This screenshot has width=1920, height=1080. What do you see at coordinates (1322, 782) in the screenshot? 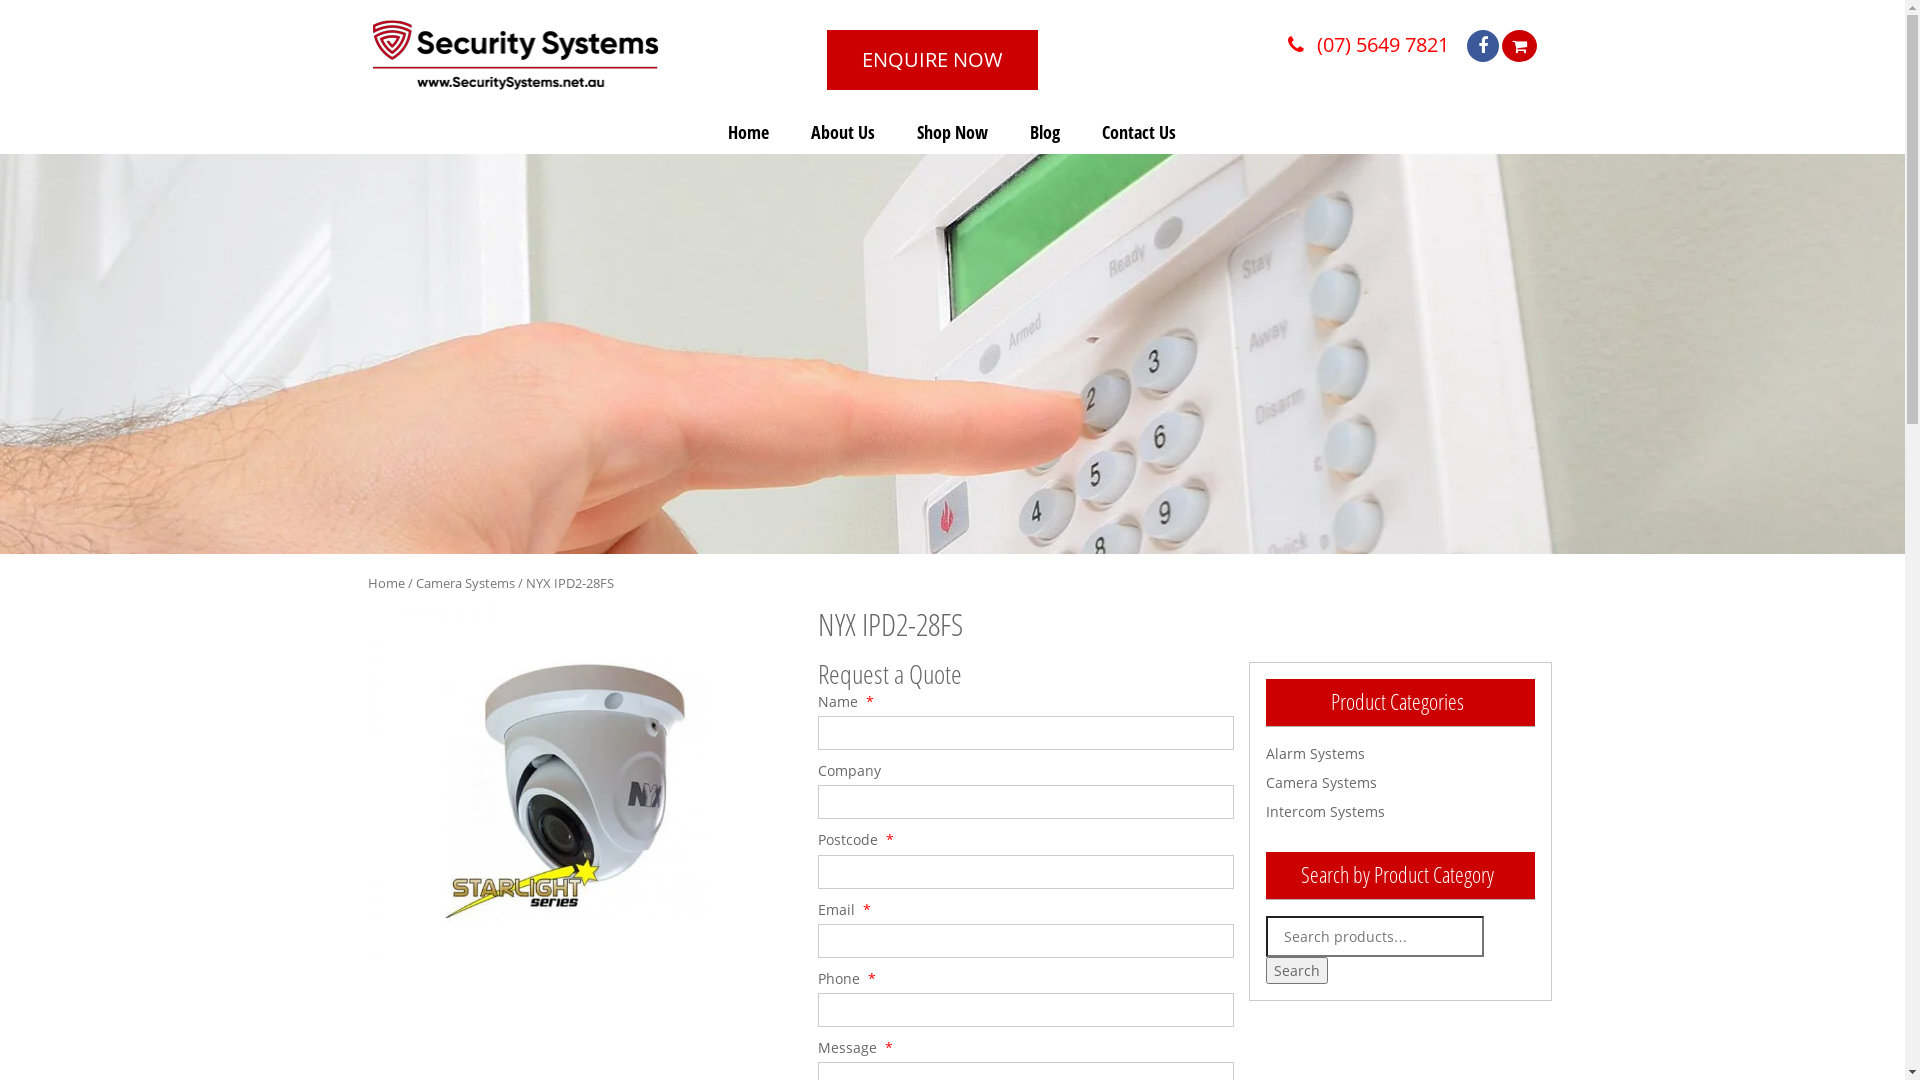
I see `Camera Systems` at bounding box center [1322, 782].